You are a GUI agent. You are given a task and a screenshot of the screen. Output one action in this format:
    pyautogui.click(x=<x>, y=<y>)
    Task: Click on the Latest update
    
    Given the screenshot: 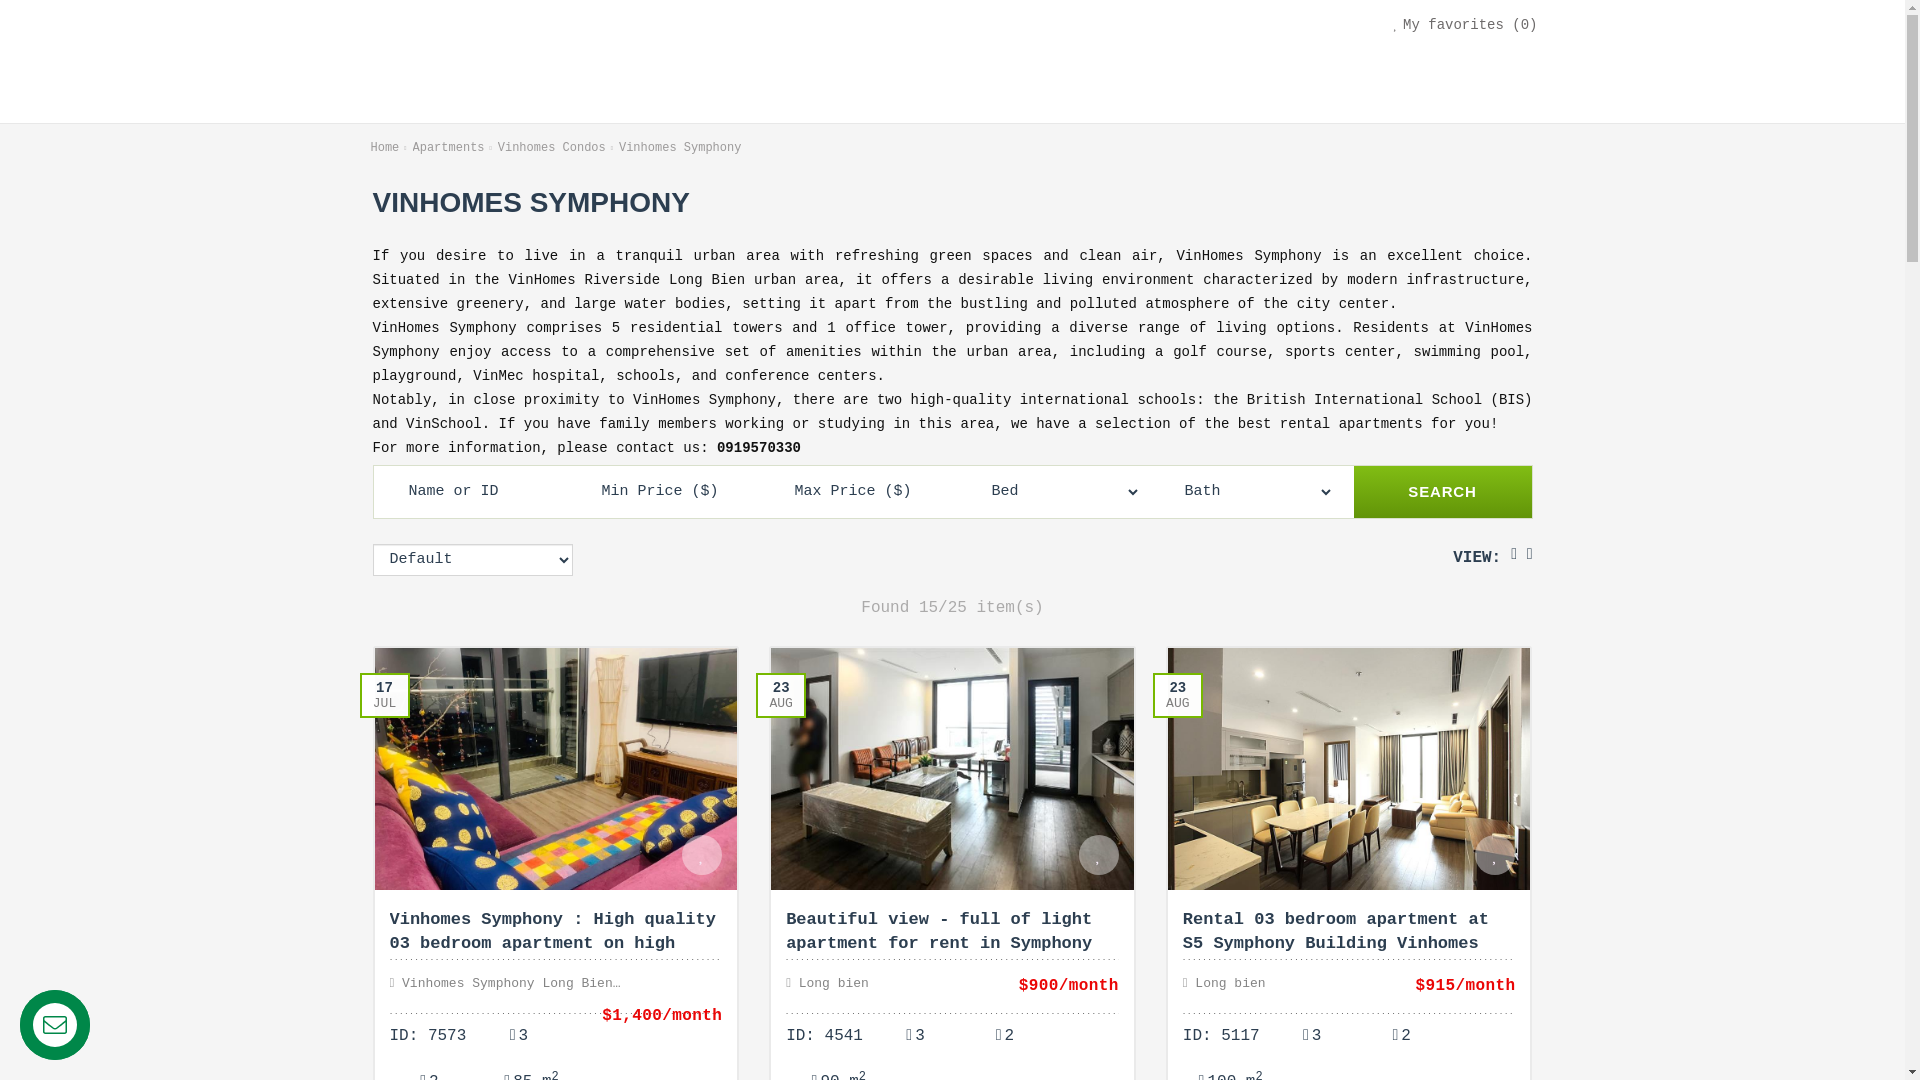 What is the action you would take?
    pyautogui.click(x=1178, y=695)
    